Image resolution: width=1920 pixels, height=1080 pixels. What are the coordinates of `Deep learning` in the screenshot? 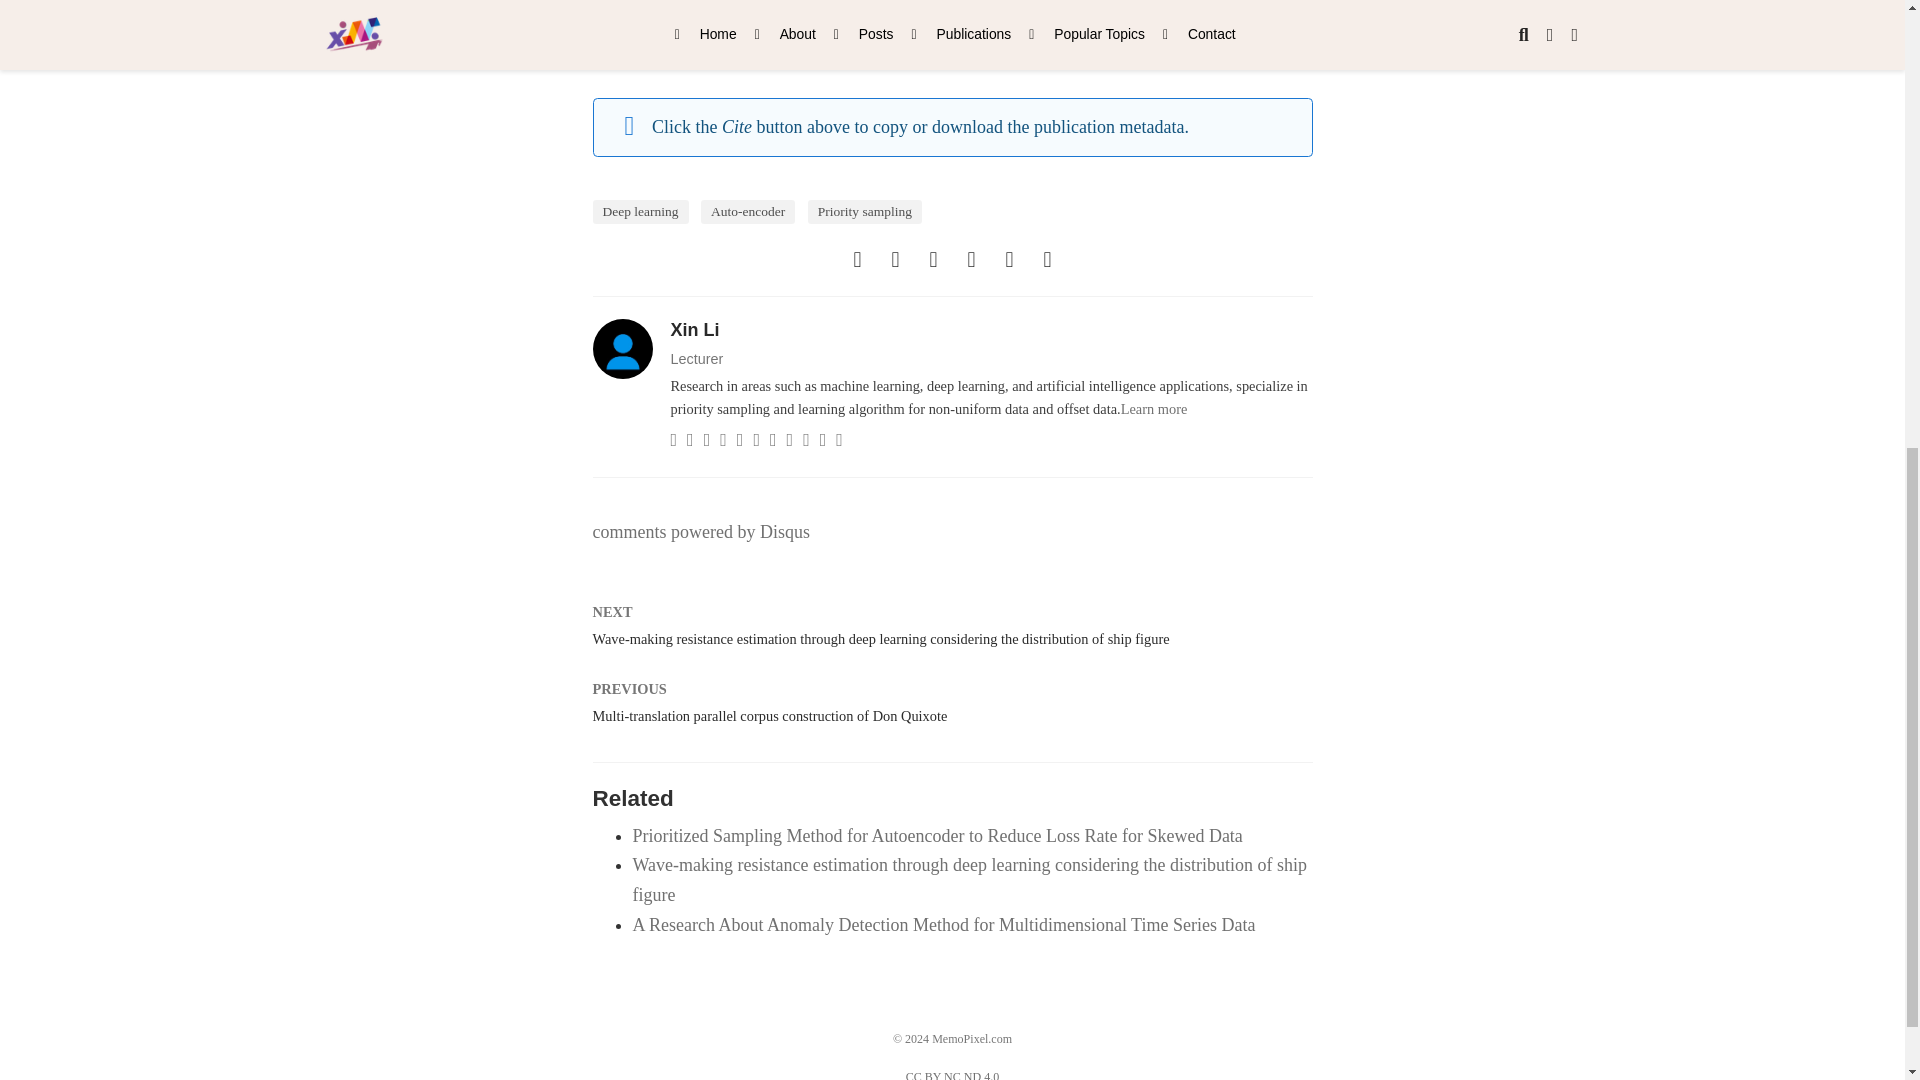 It's located at (639, 211).